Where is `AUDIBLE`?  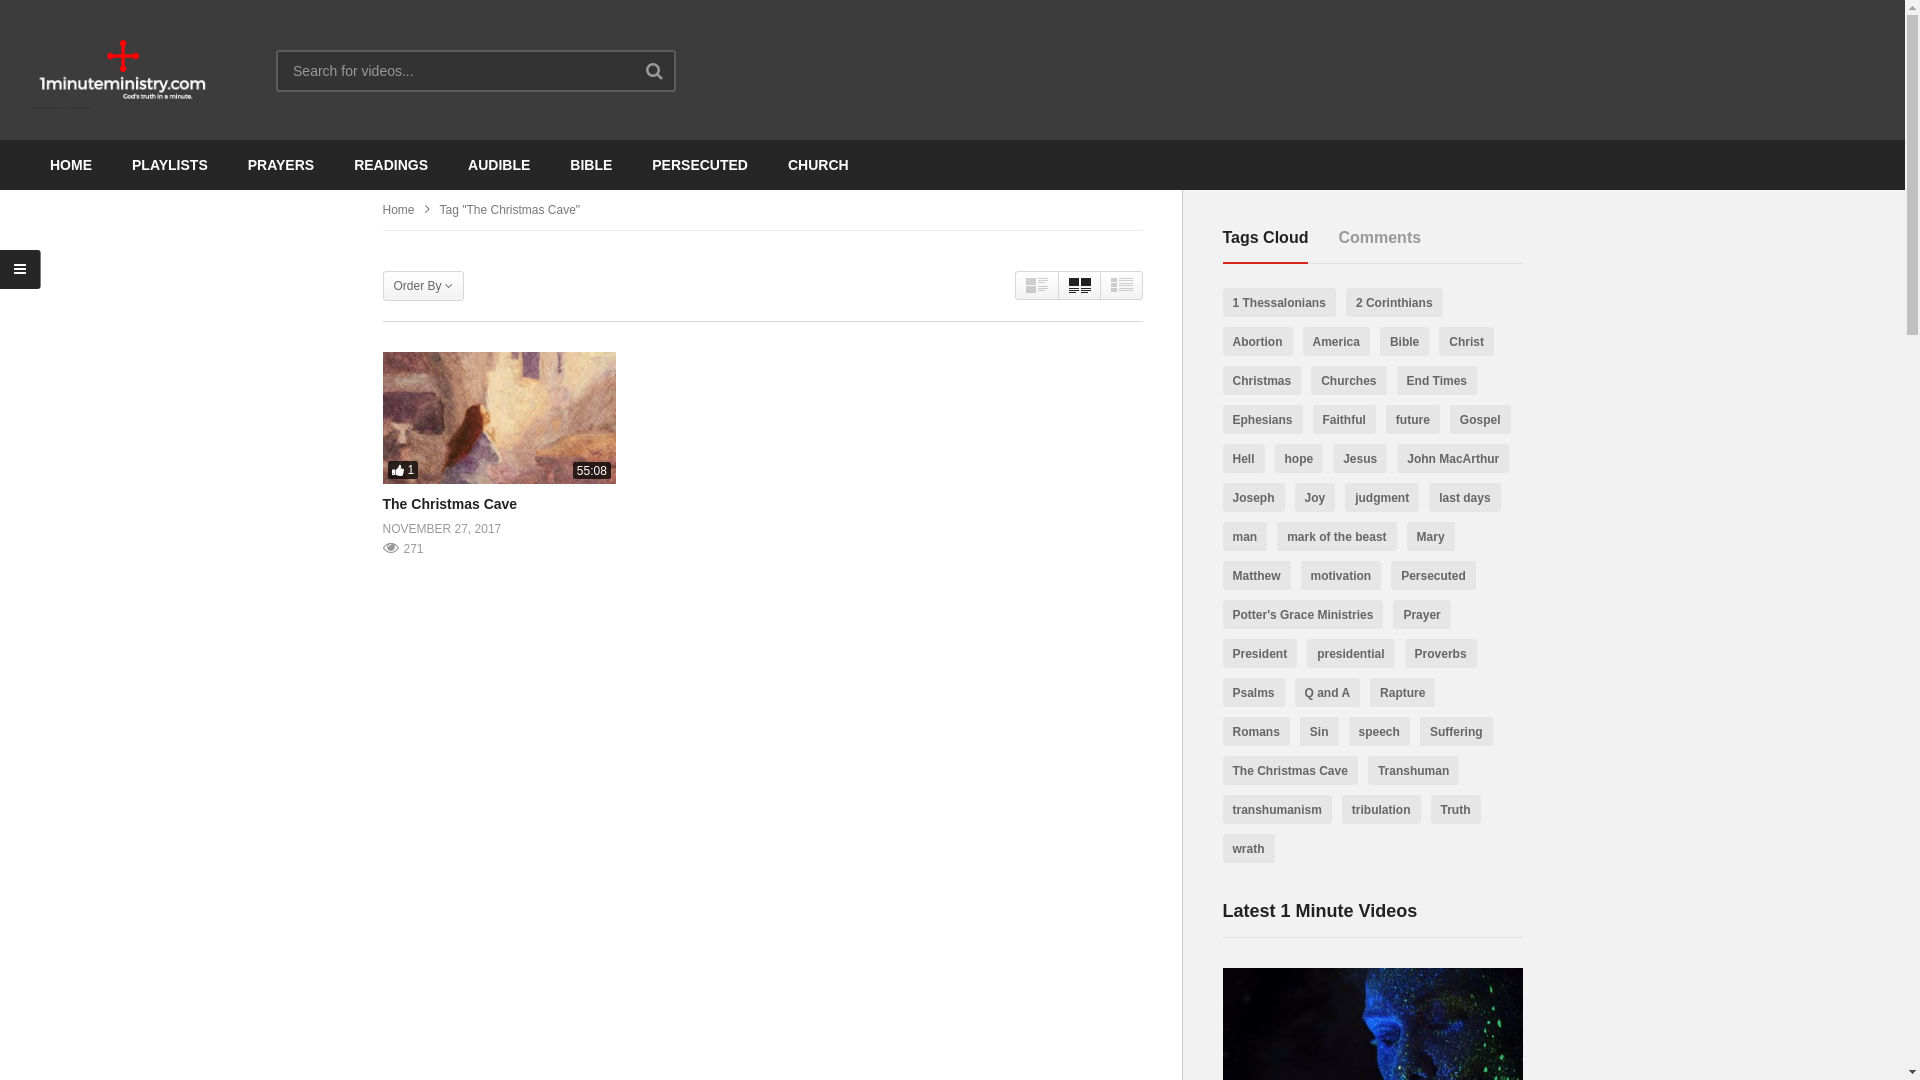
AUDIBLE is located at coordinates (499, 165).